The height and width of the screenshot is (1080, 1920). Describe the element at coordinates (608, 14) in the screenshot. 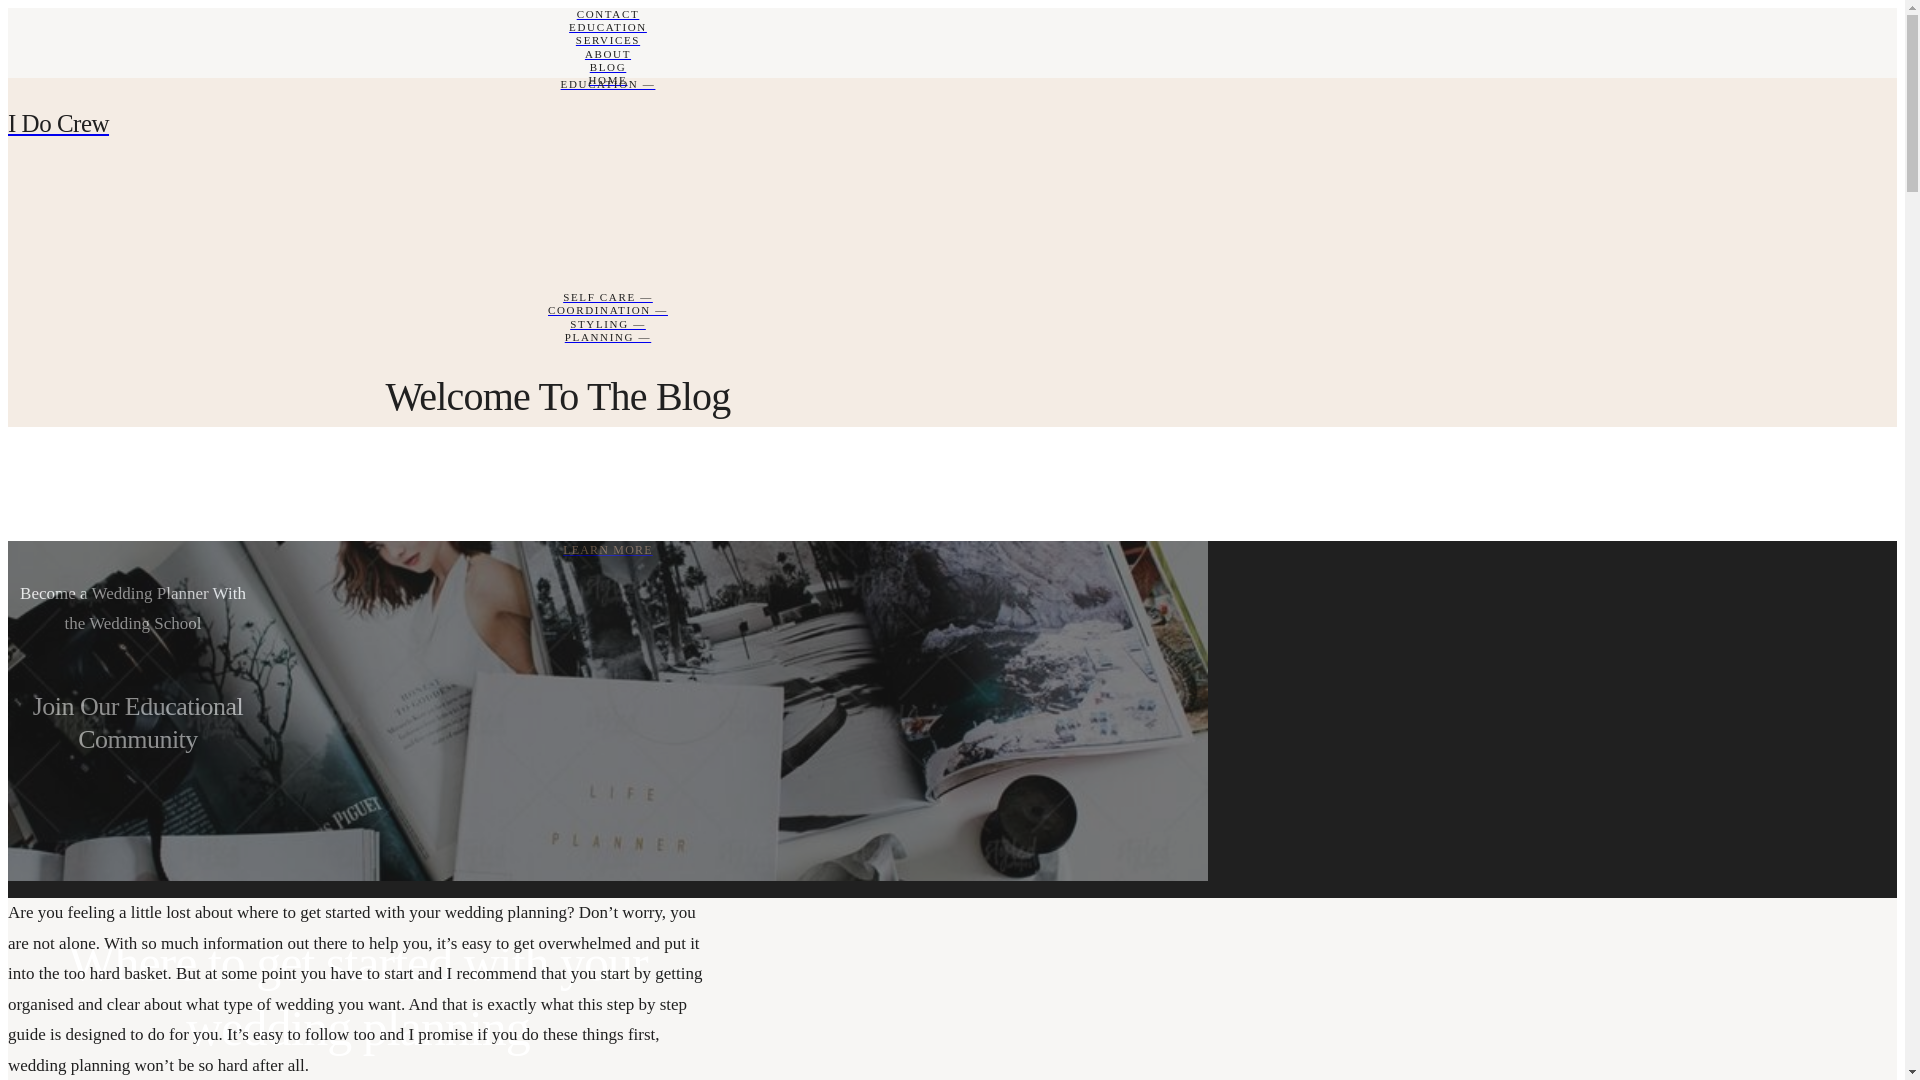

I see `CONTACT` at that location.